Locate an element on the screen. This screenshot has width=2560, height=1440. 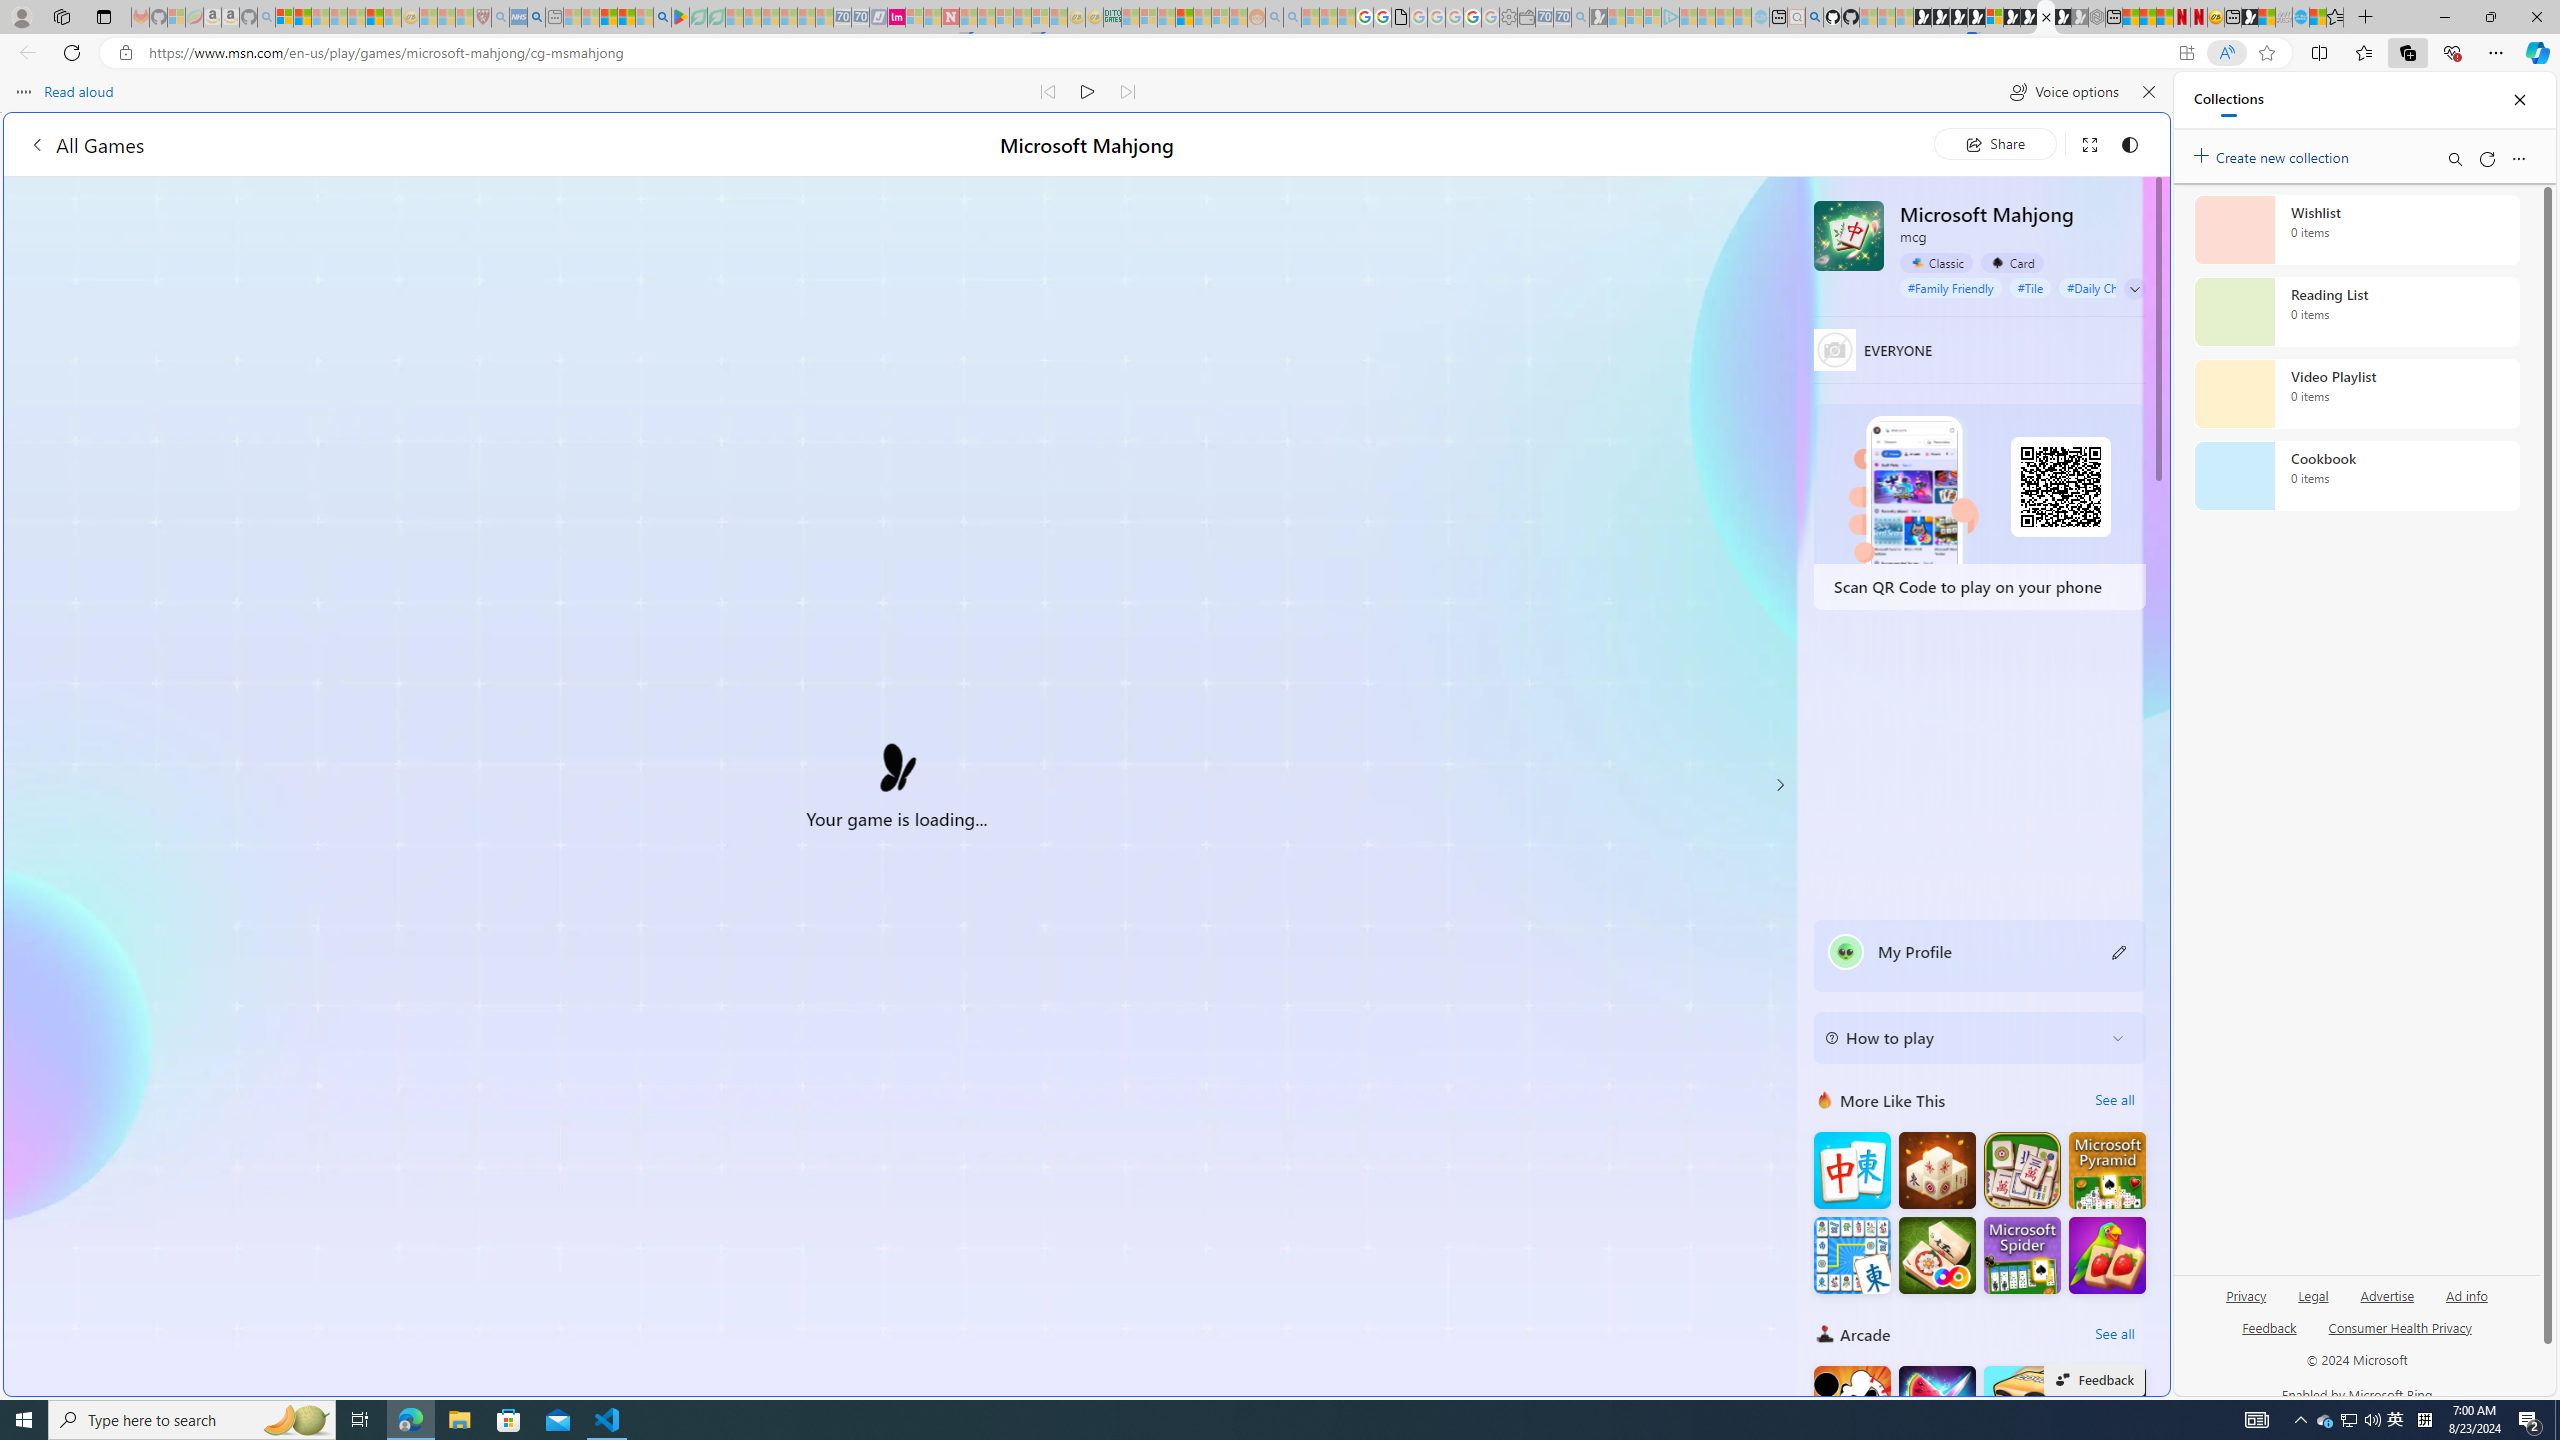
App bar is located at coordinates (1280, 53).